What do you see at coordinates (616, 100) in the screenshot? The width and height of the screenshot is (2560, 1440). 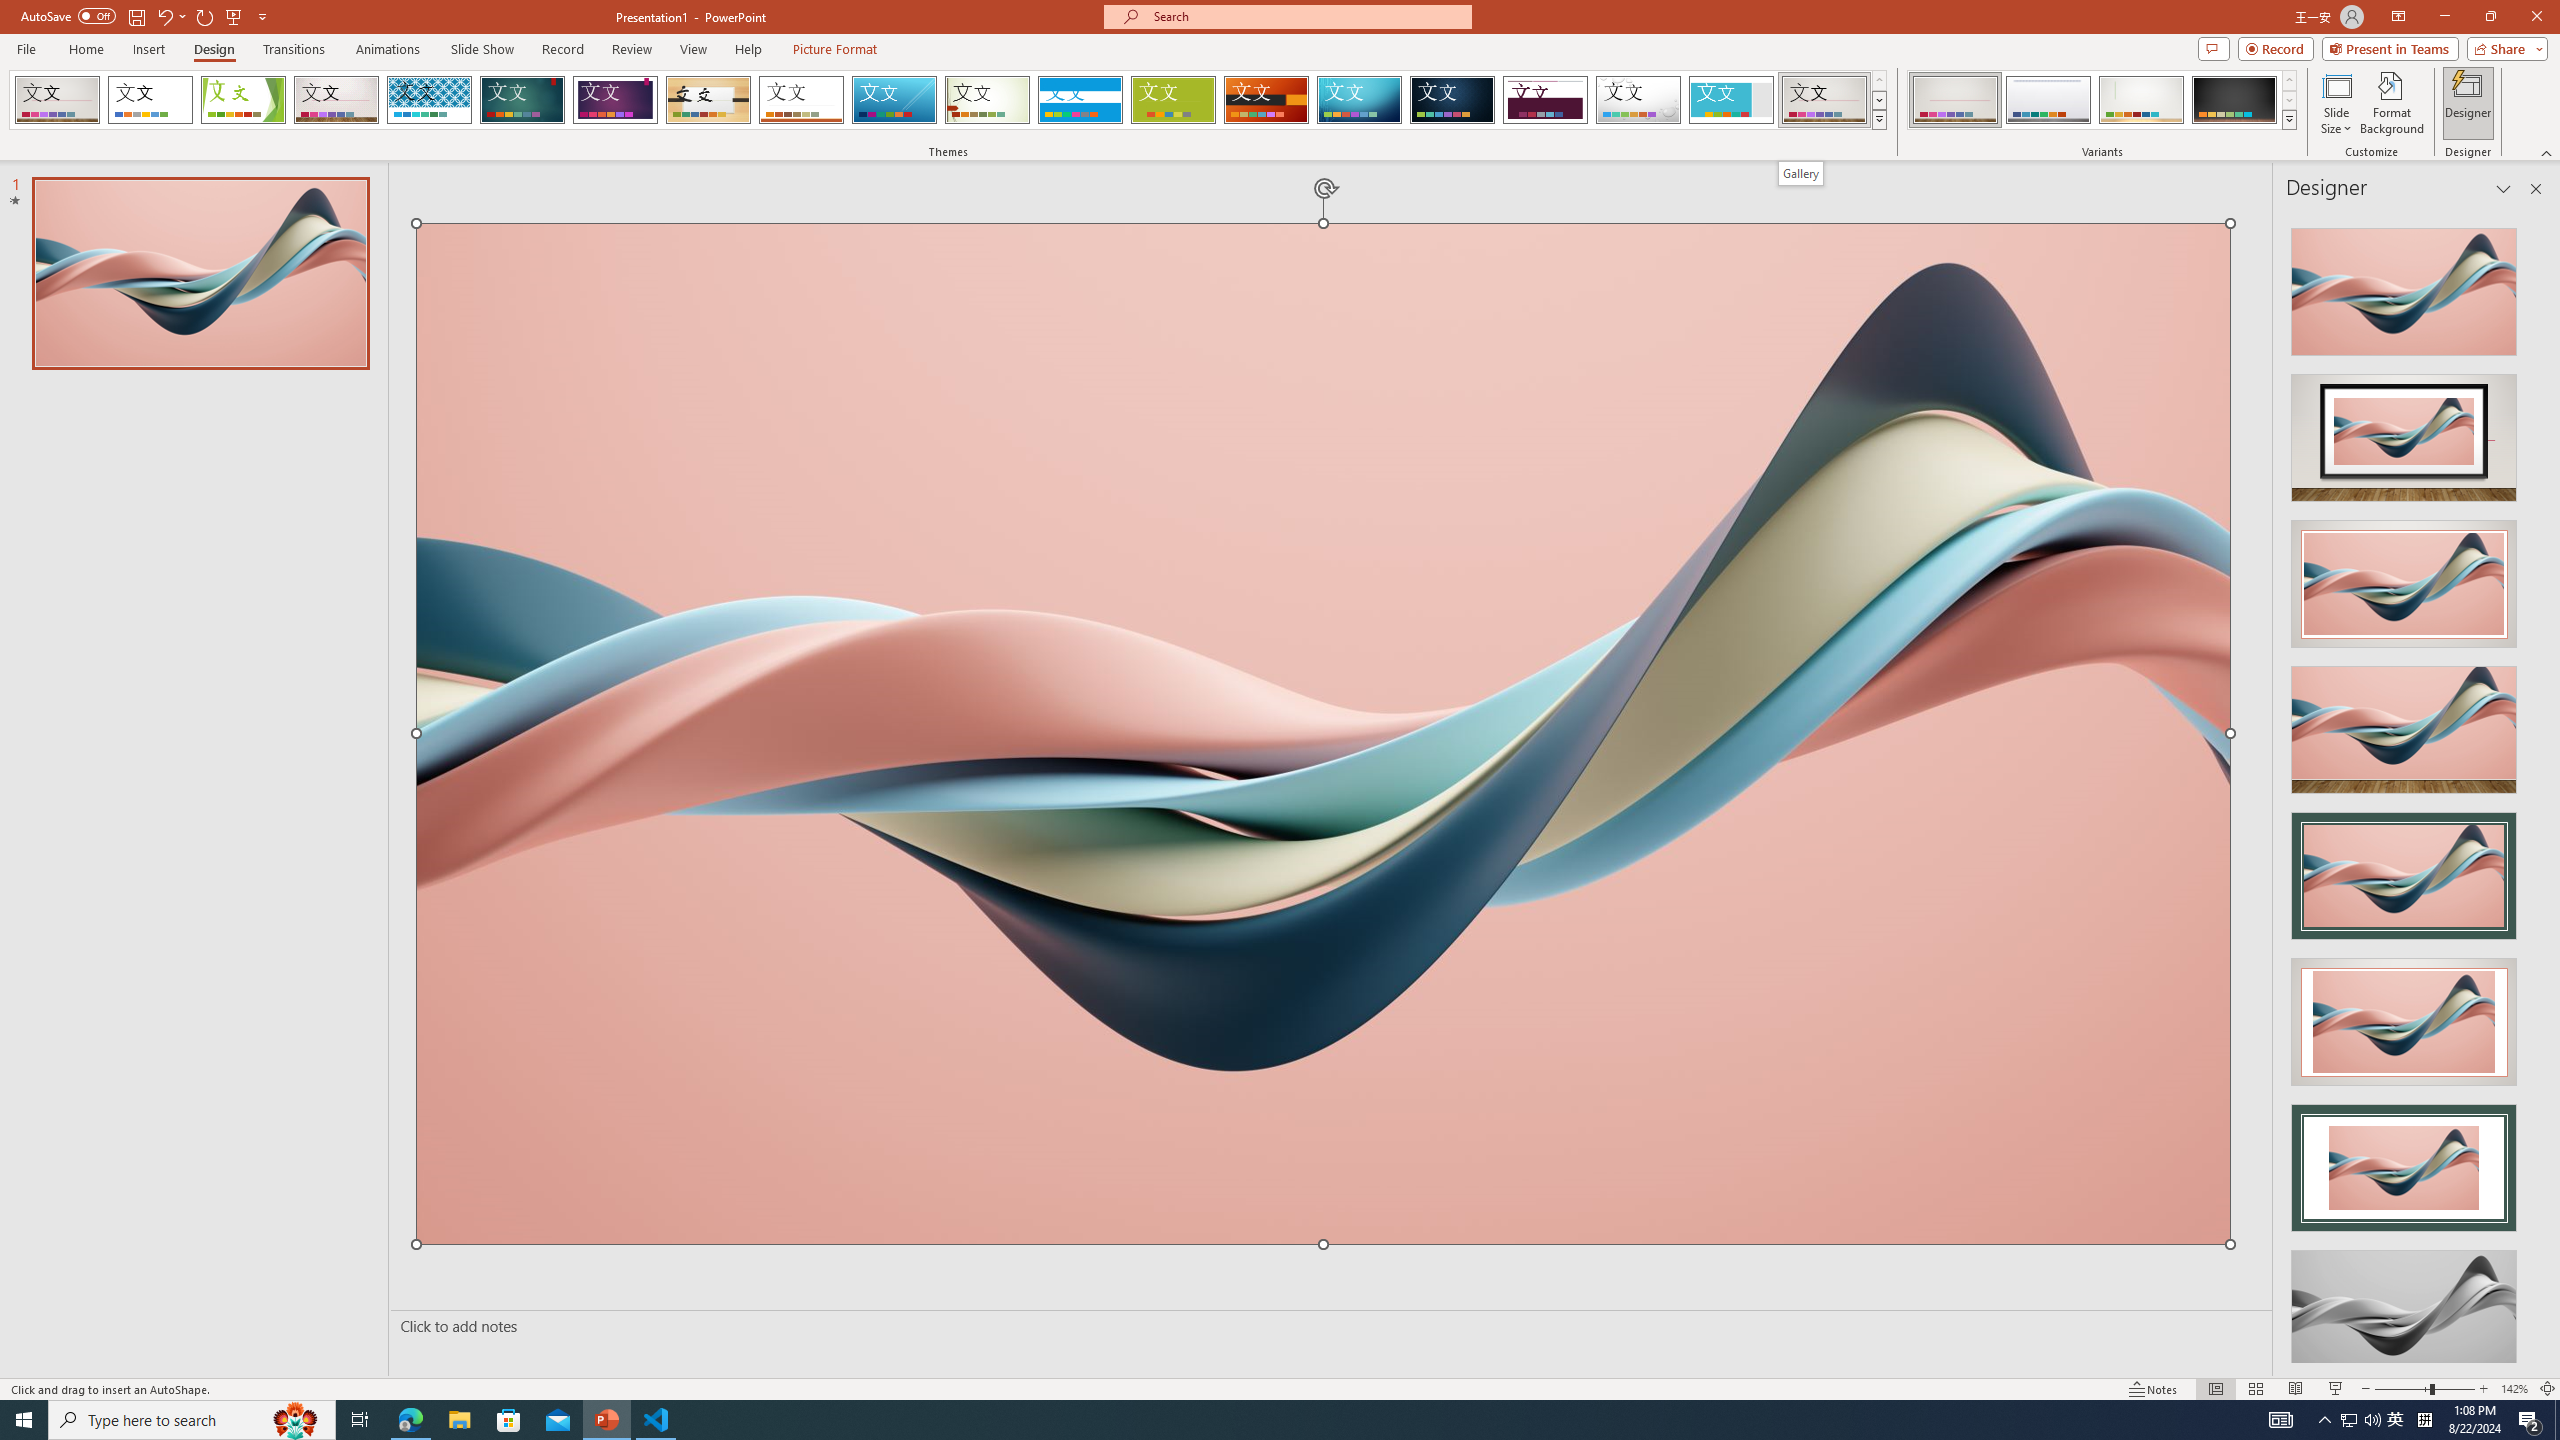 I see `Ion Boardroom` at bounding box center [616, 100].